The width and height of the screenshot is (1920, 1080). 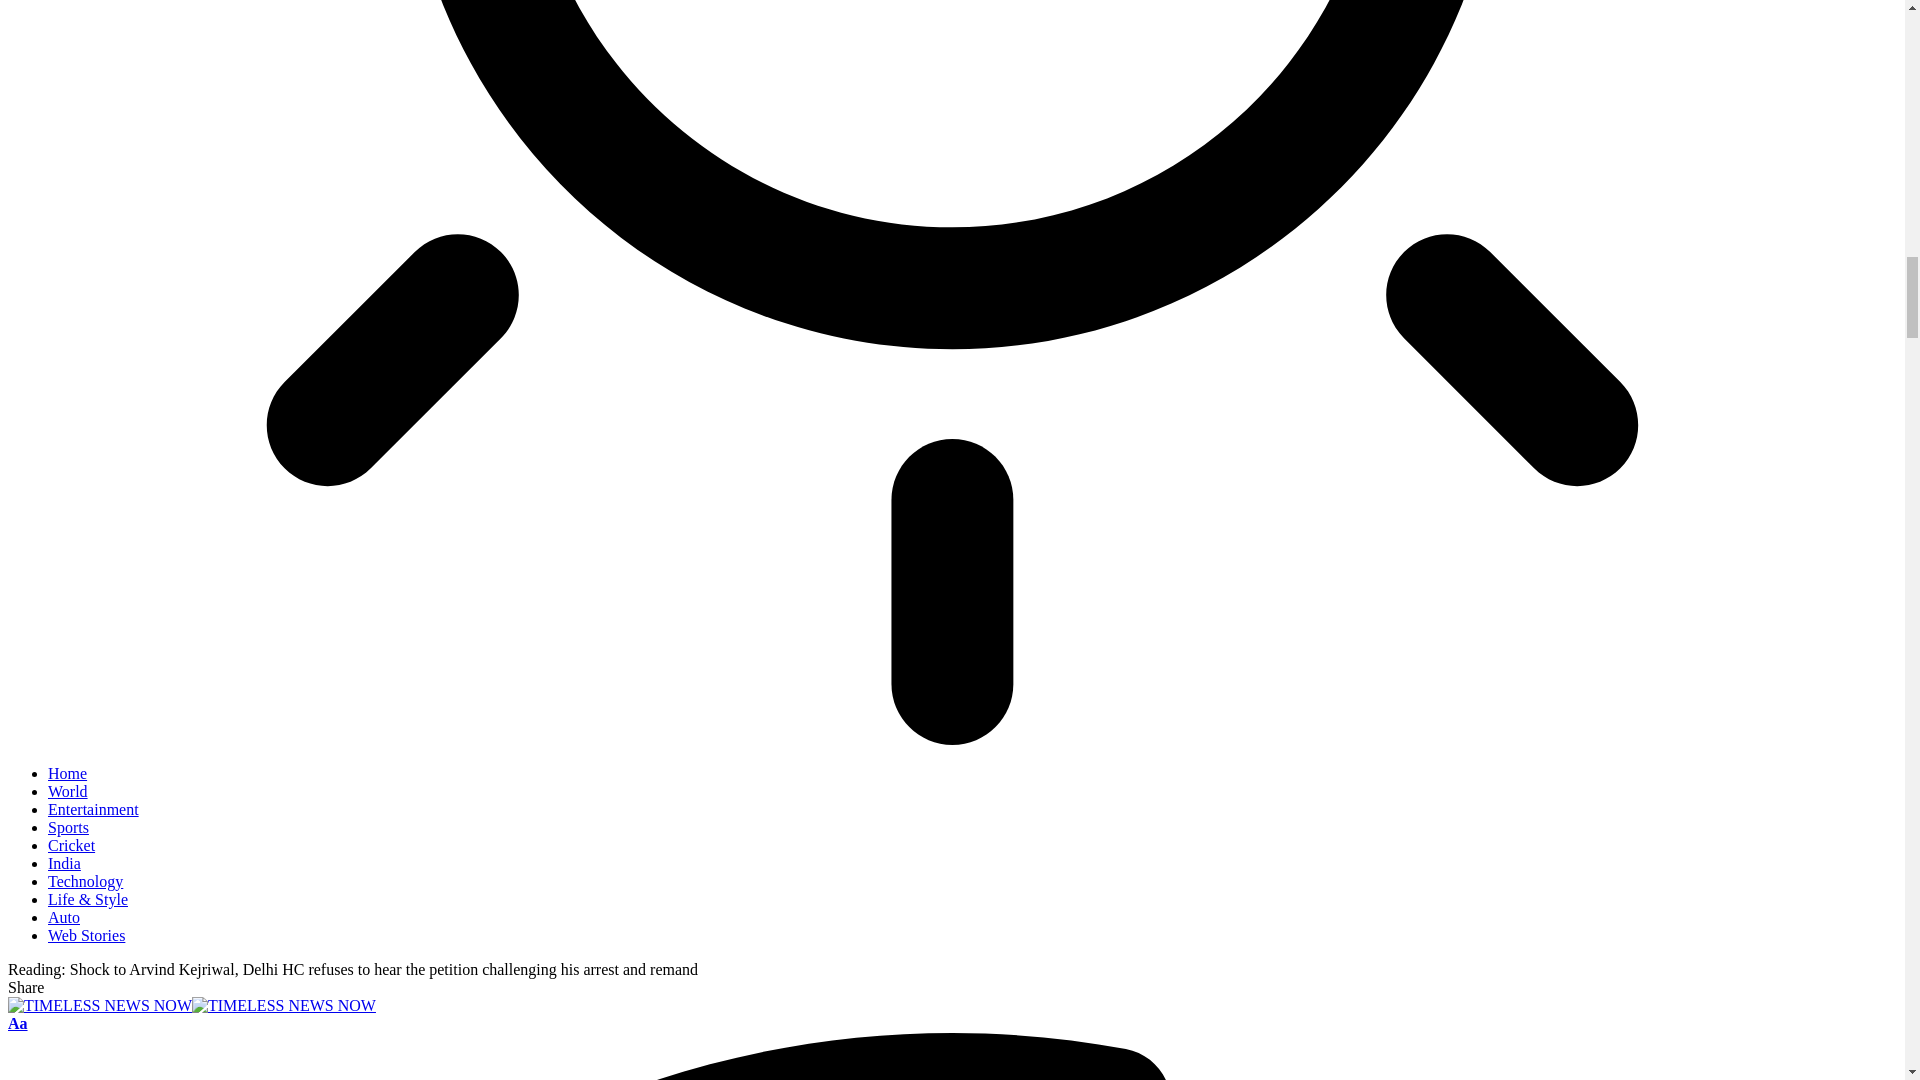 I want to click on Technology, so click(x=85, y=880).